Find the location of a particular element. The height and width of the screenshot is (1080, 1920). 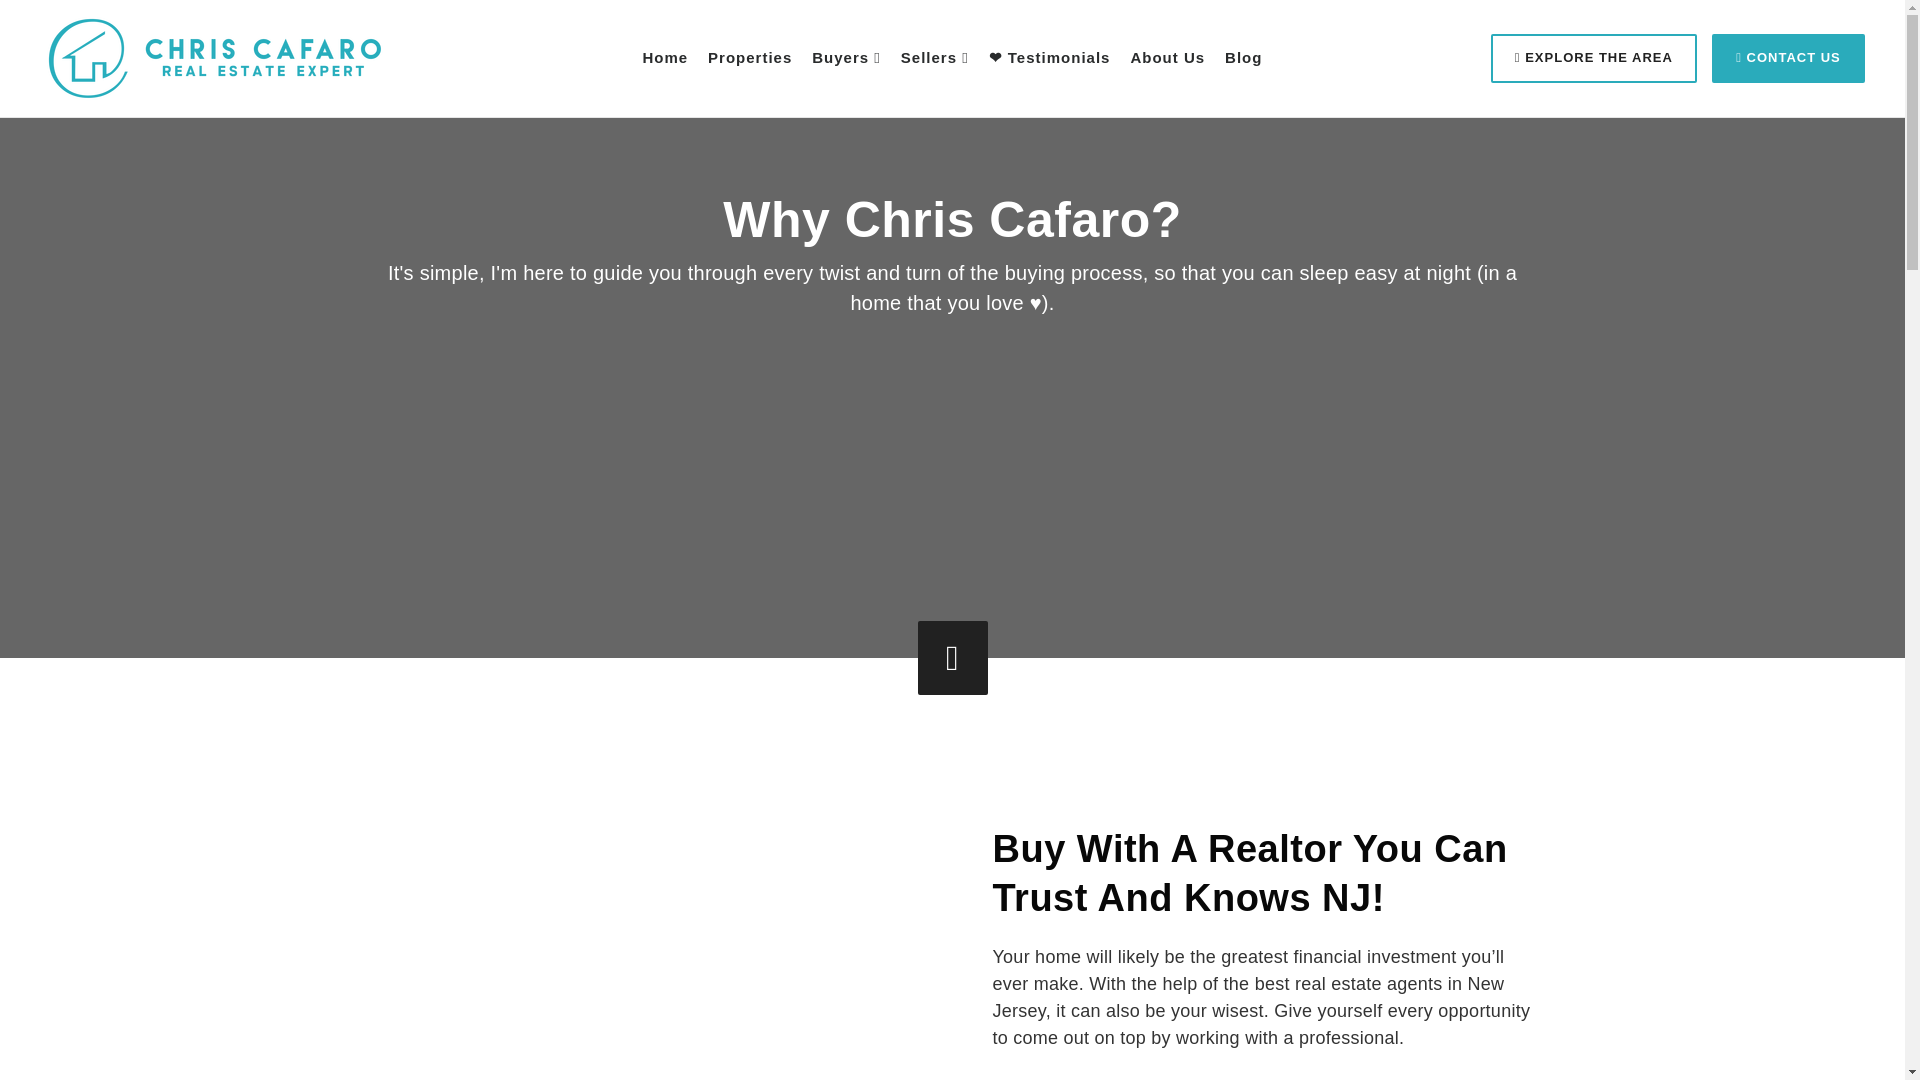

Buyers is located at coordinates (846, 58).